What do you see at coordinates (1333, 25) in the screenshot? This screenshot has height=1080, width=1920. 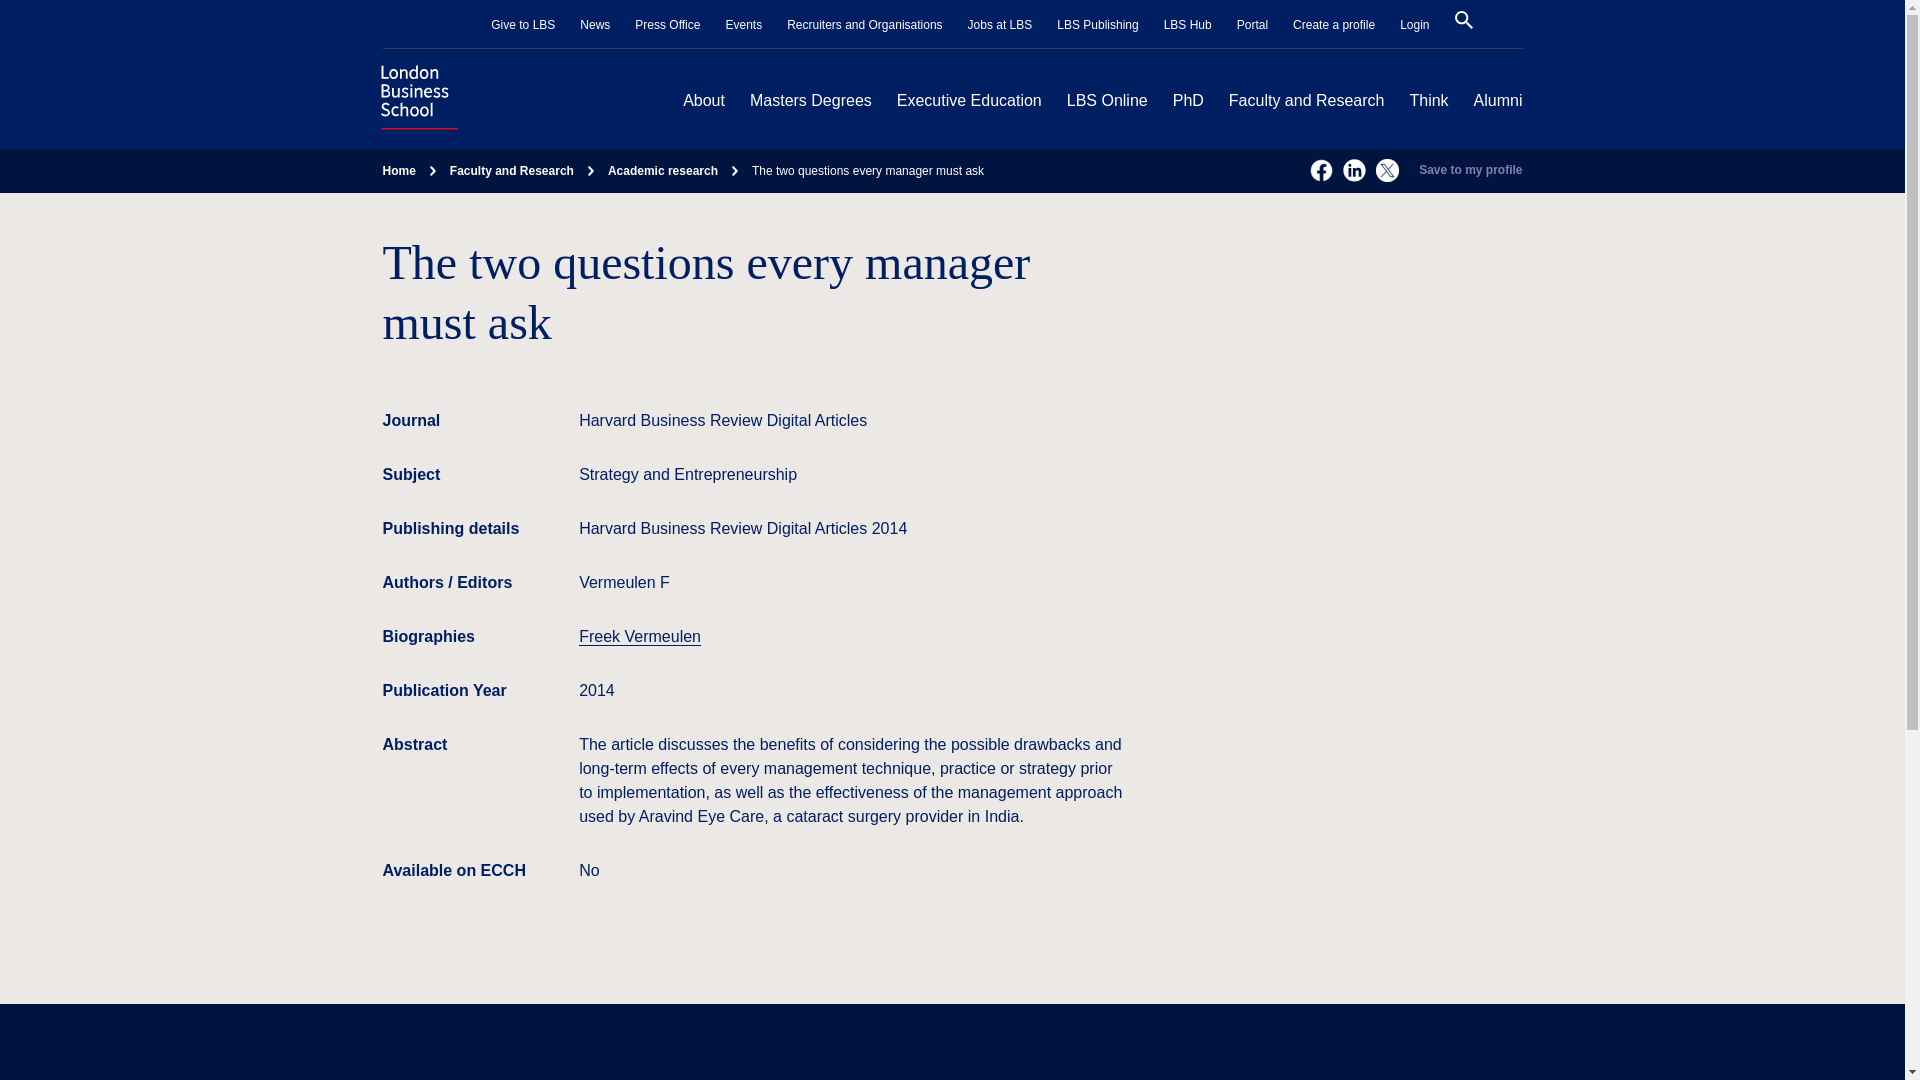 I see `Create a profile` at bounding box center [1333, 25].